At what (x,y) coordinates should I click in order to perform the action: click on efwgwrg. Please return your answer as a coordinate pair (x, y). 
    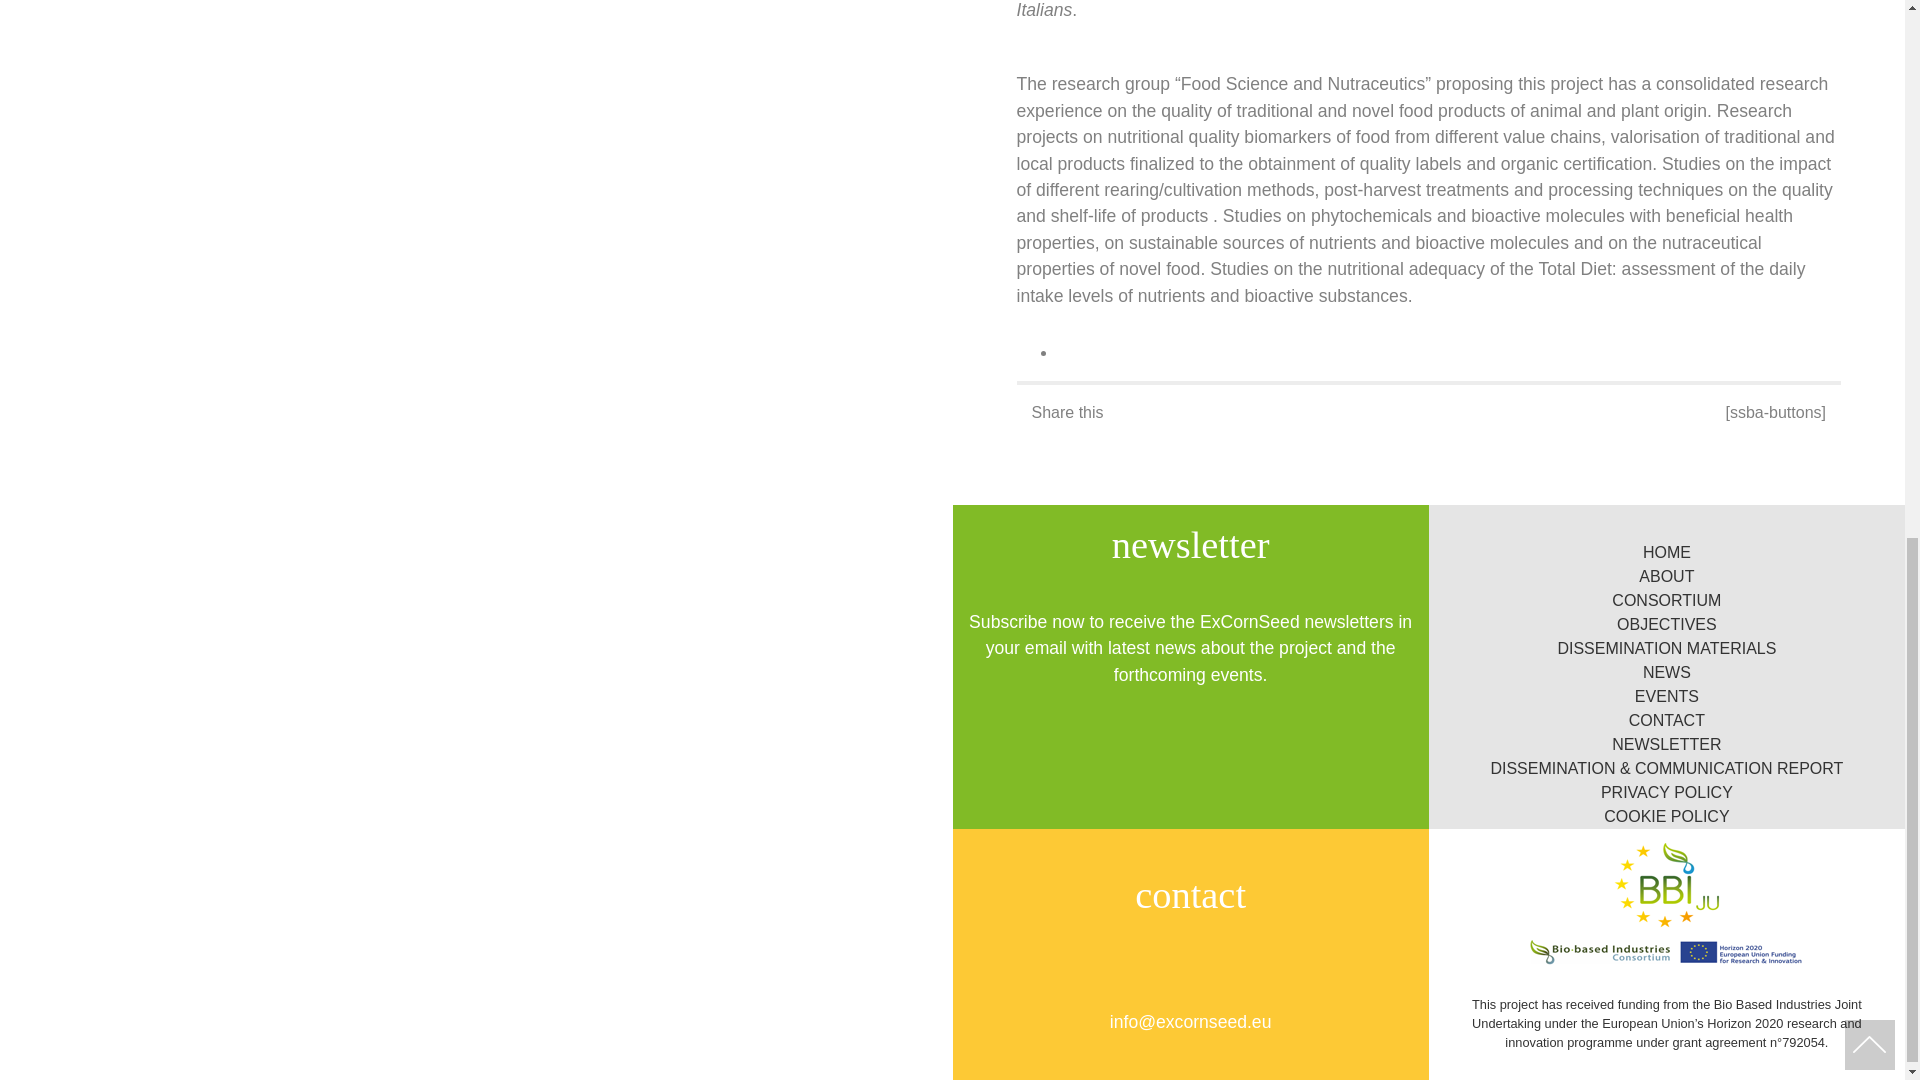
    Looking at the image, I should click on (1666, 768).